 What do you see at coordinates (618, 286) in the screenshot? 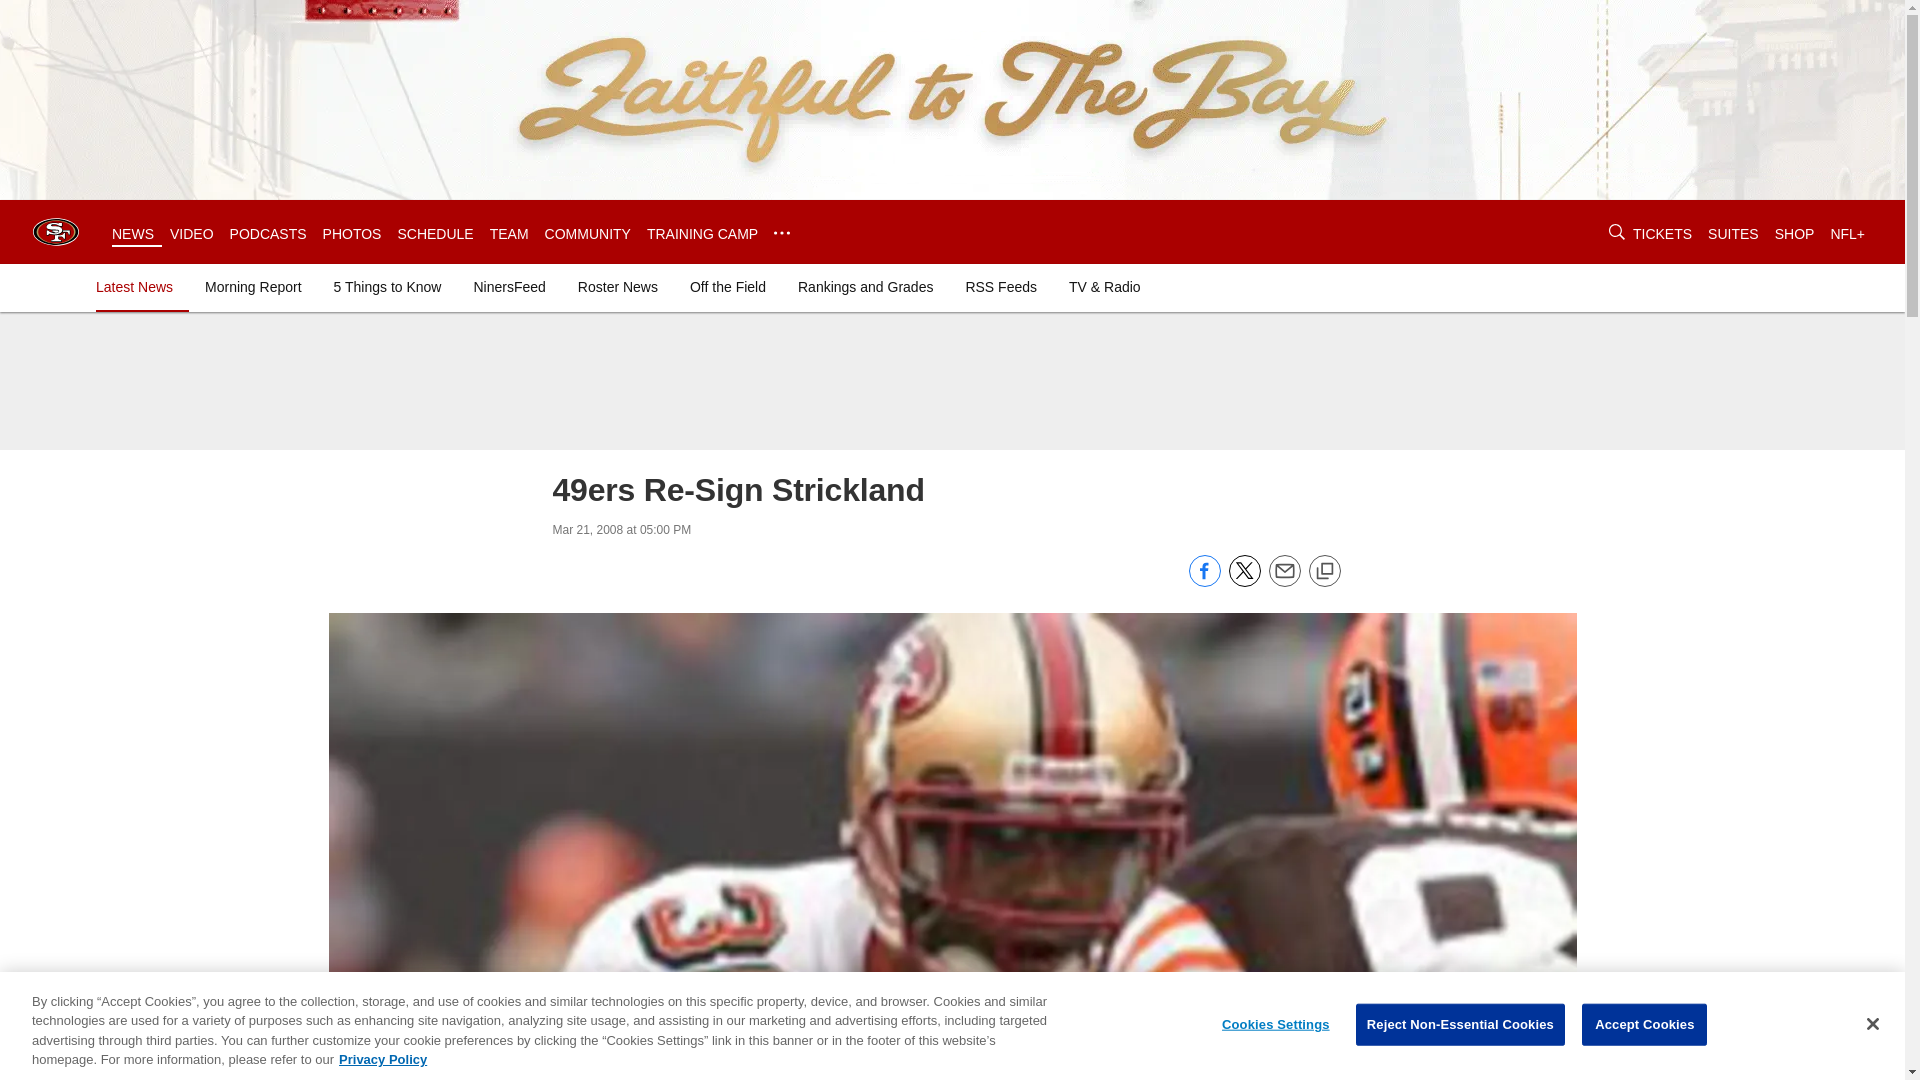
I see `Roster News` at bounding box center [618, 286].